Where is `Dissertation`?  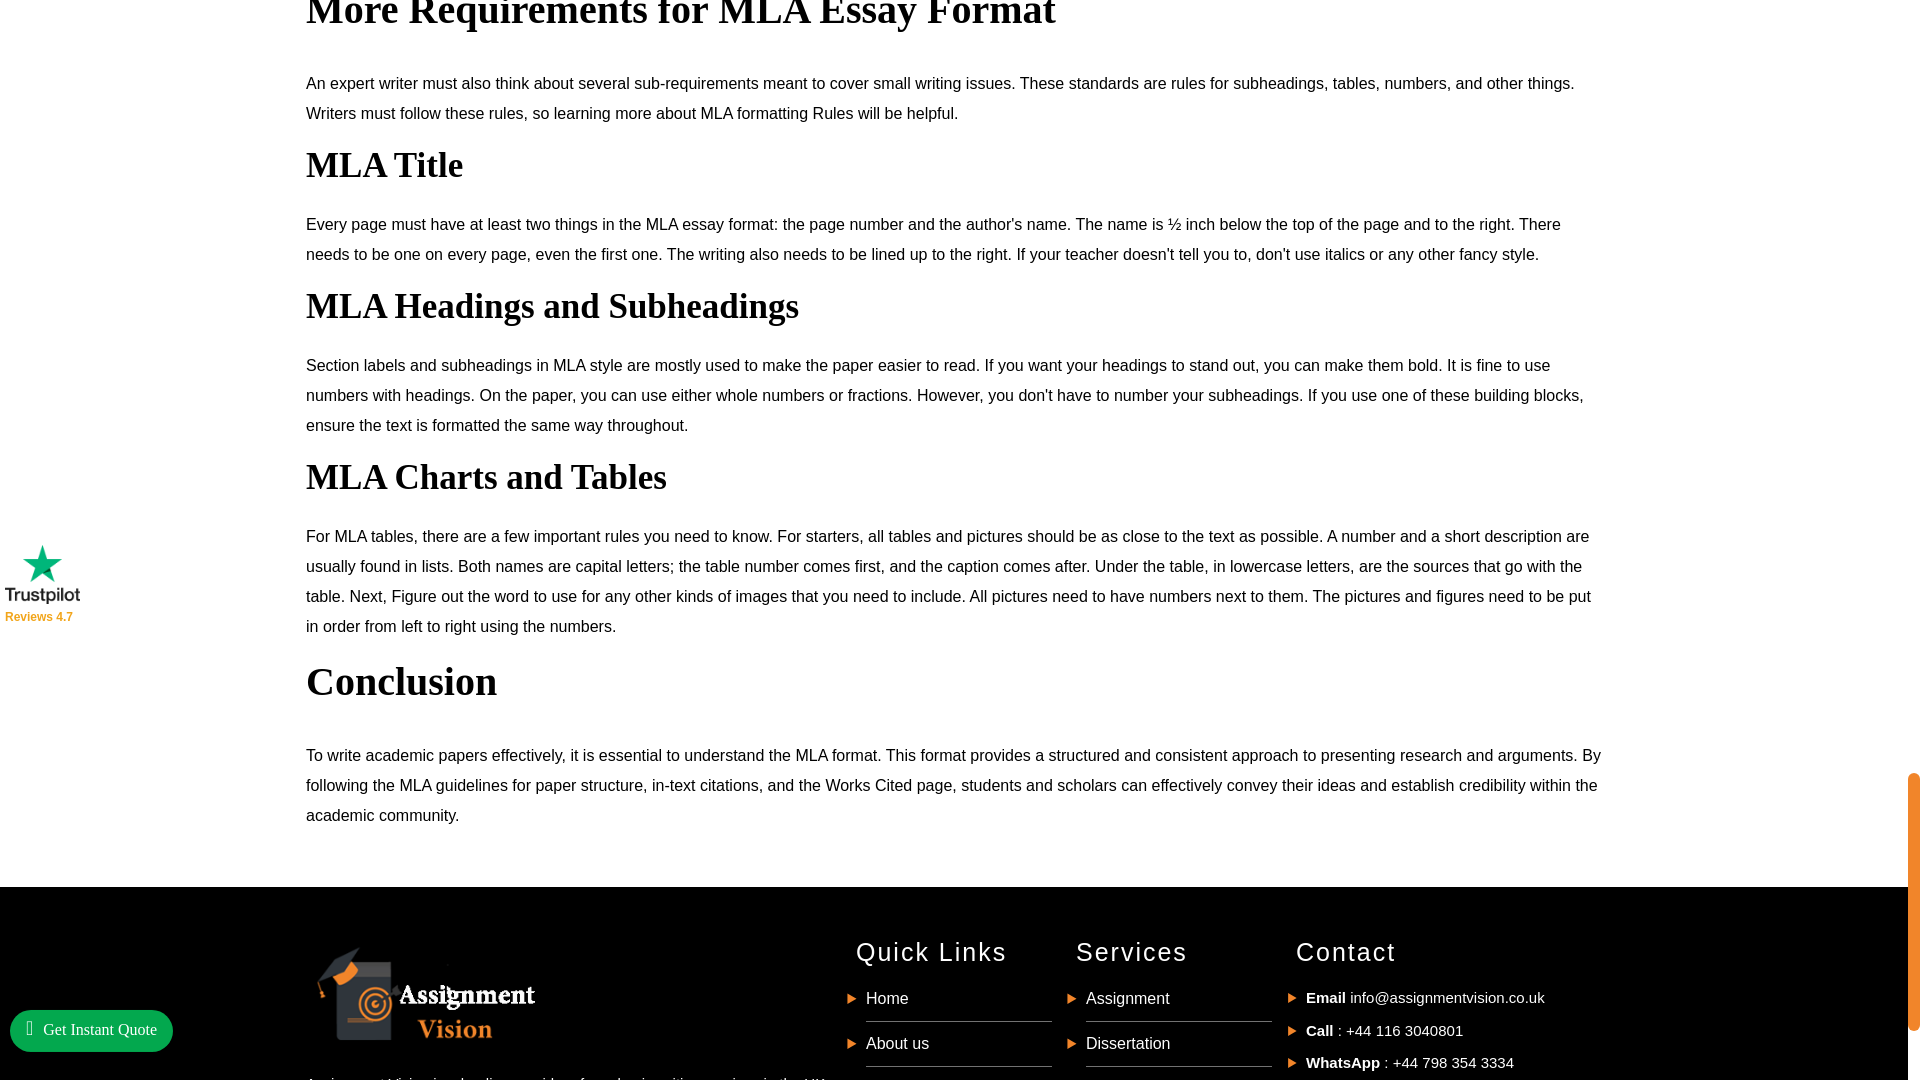 Dissertation is located at coordinates (1128, 1042).